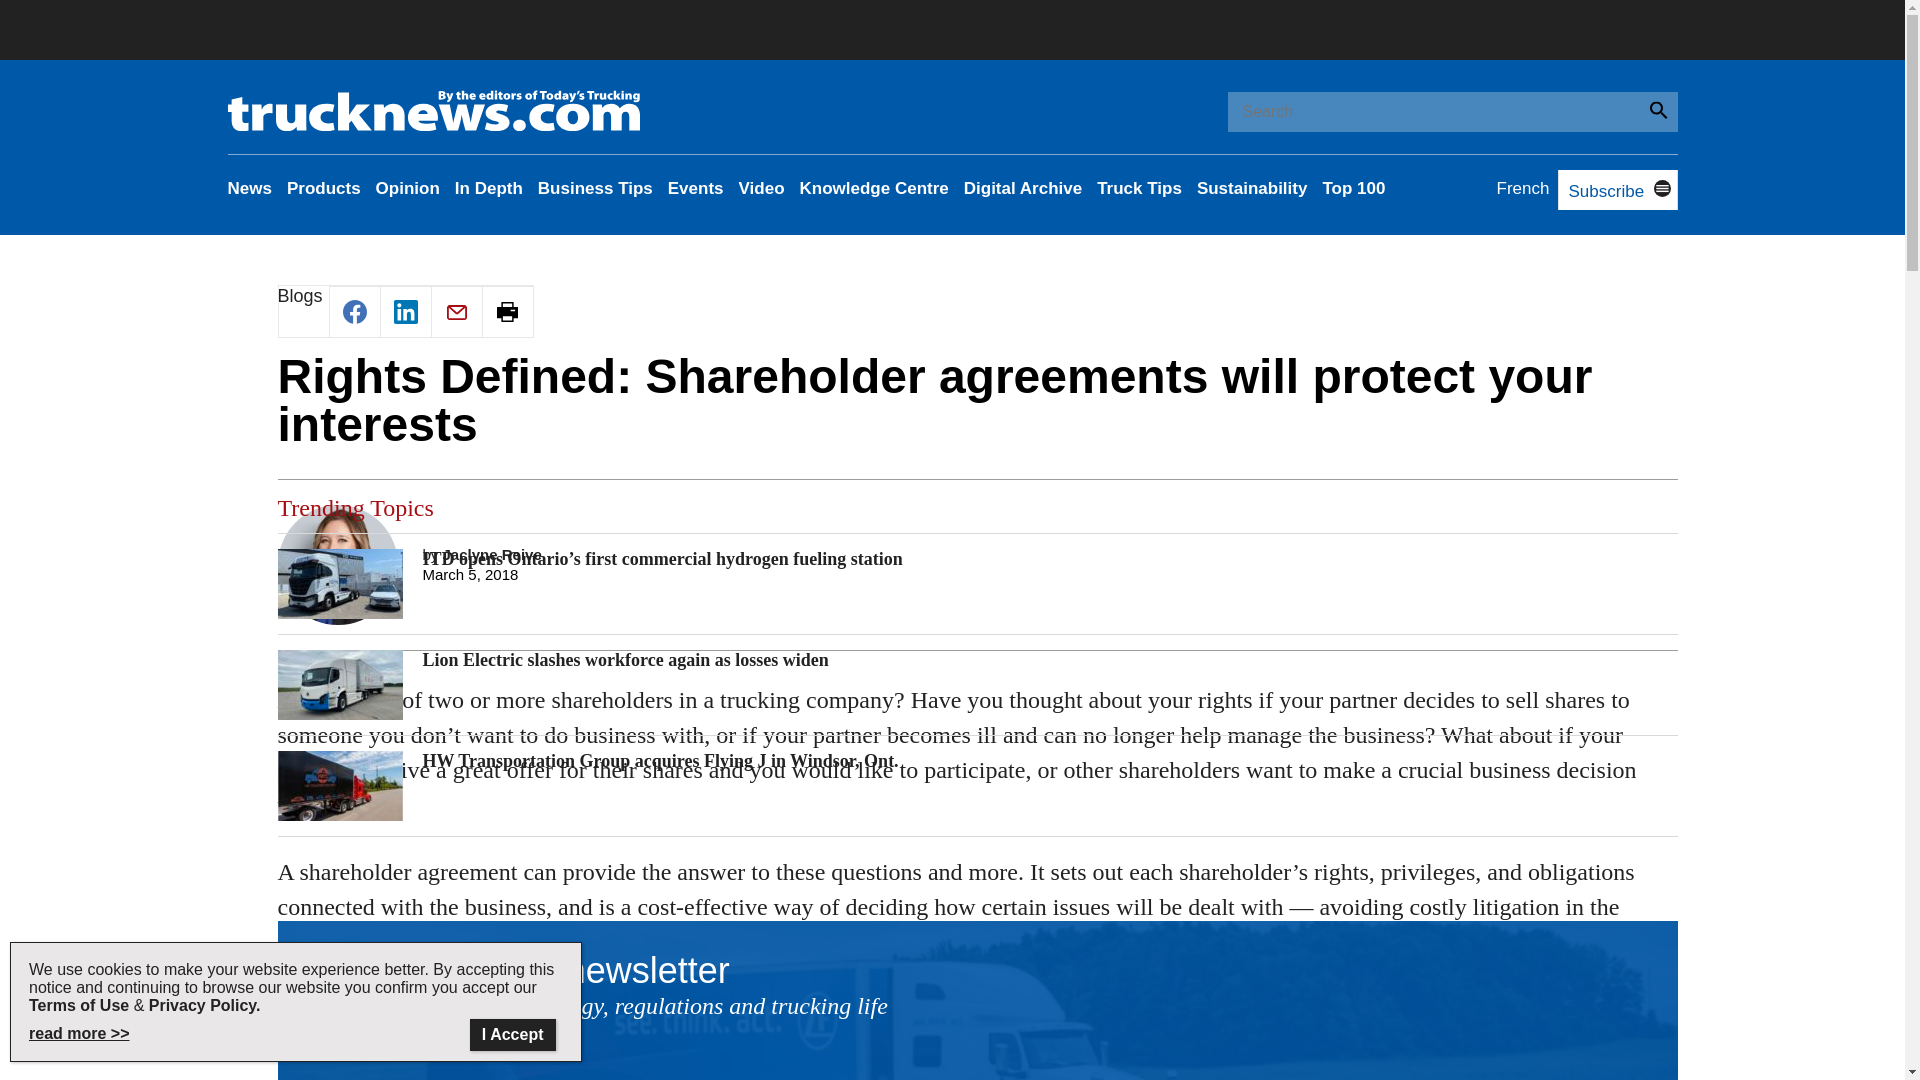 This screenshot has width=1920, height=1080. I want to click on Events, so click(696, 188).